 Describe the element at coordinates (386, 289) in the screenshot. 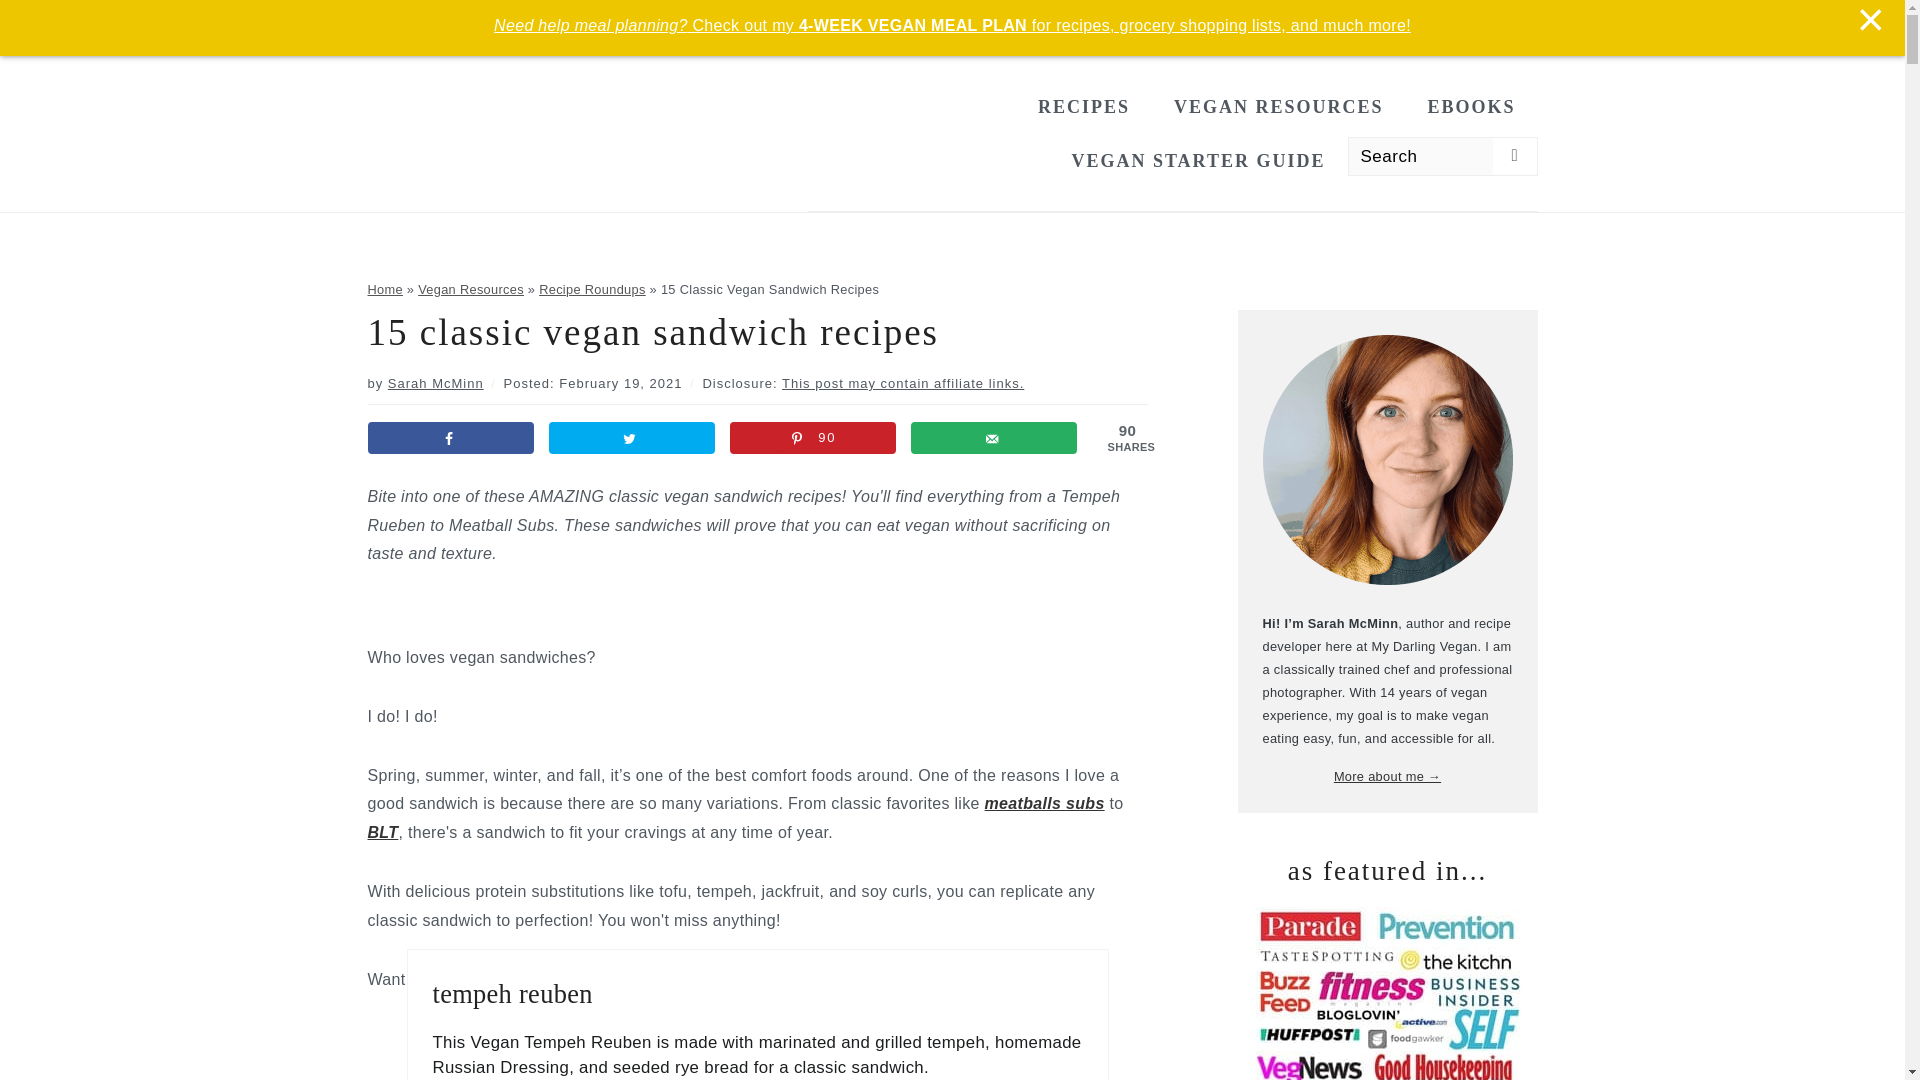

I see `Home` at that location.